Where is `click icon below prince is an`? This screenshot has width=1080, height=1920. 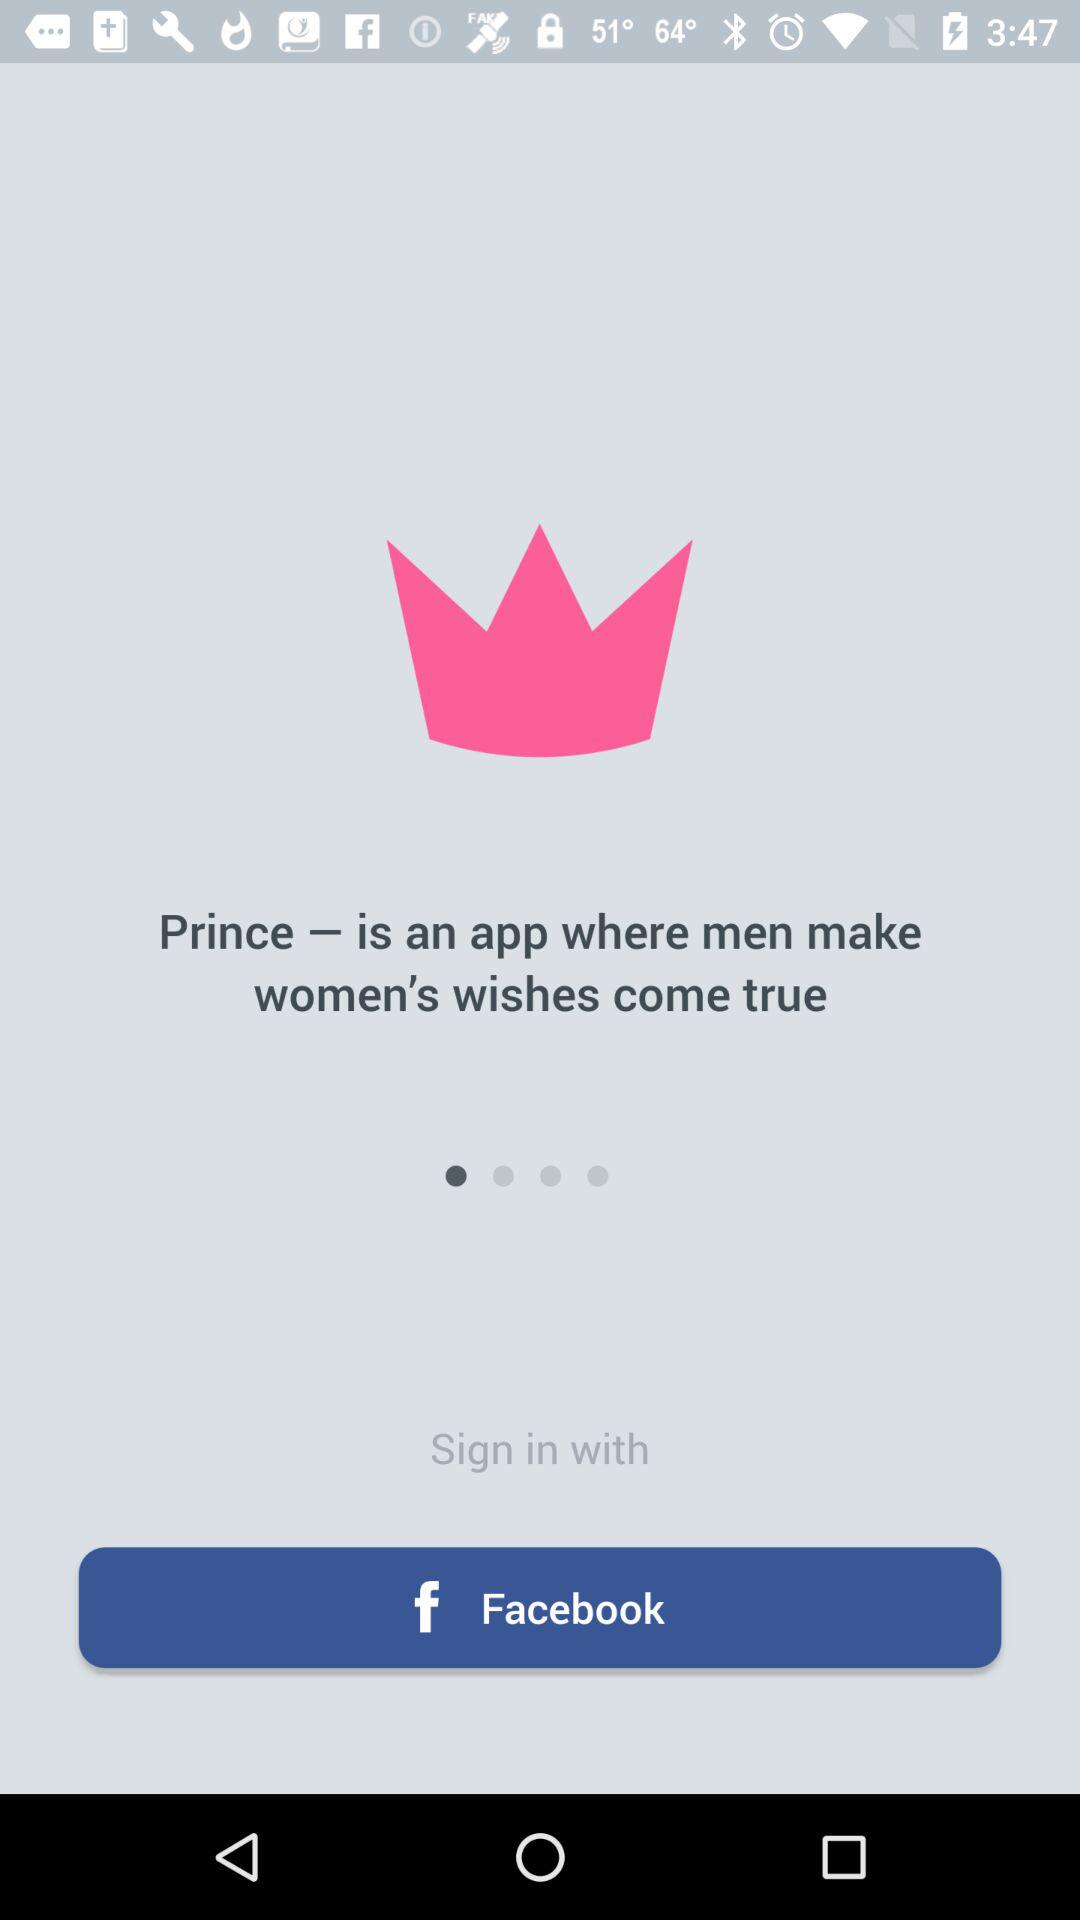
click icon below prince is an is located at coordinates (550, 1176).